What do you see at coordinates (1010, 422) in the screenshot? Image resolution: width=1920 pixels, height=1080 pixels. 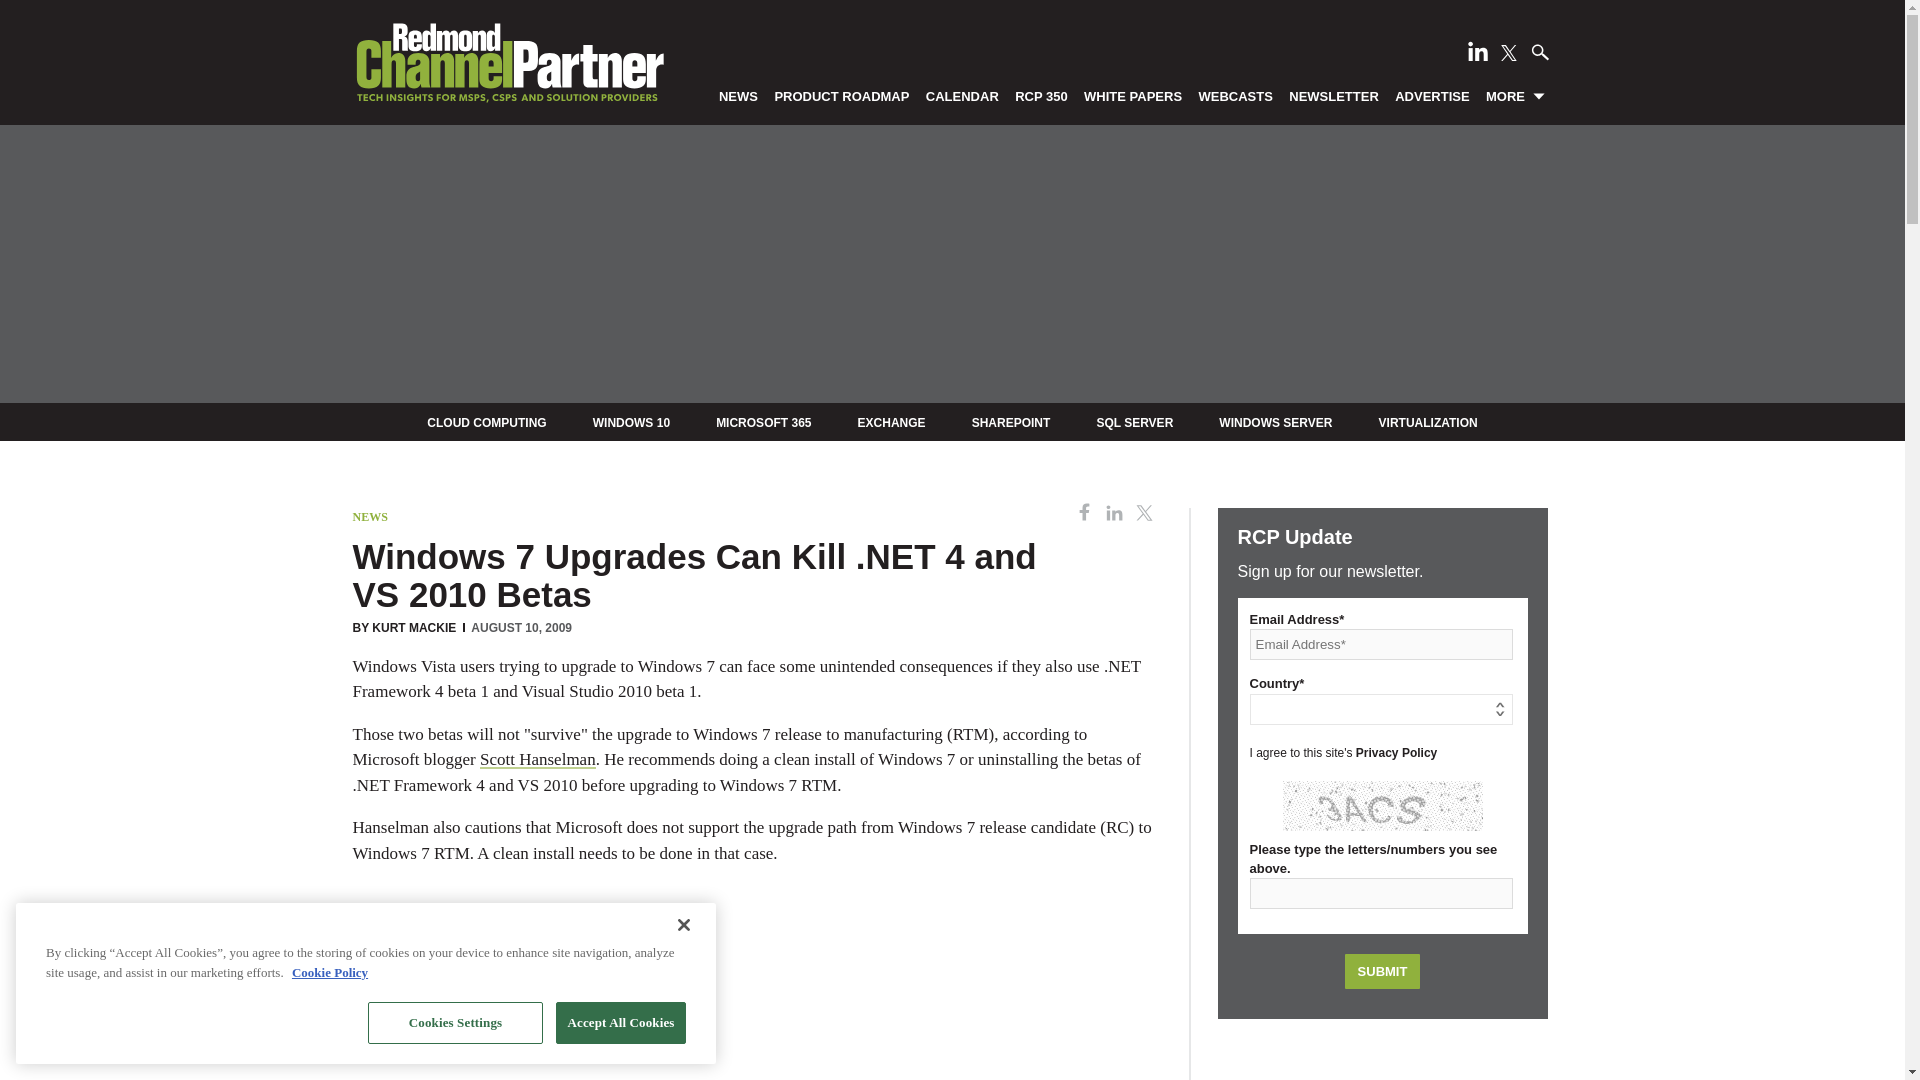 I see `SHAREPOINT` at bounding box center [1010, 422].